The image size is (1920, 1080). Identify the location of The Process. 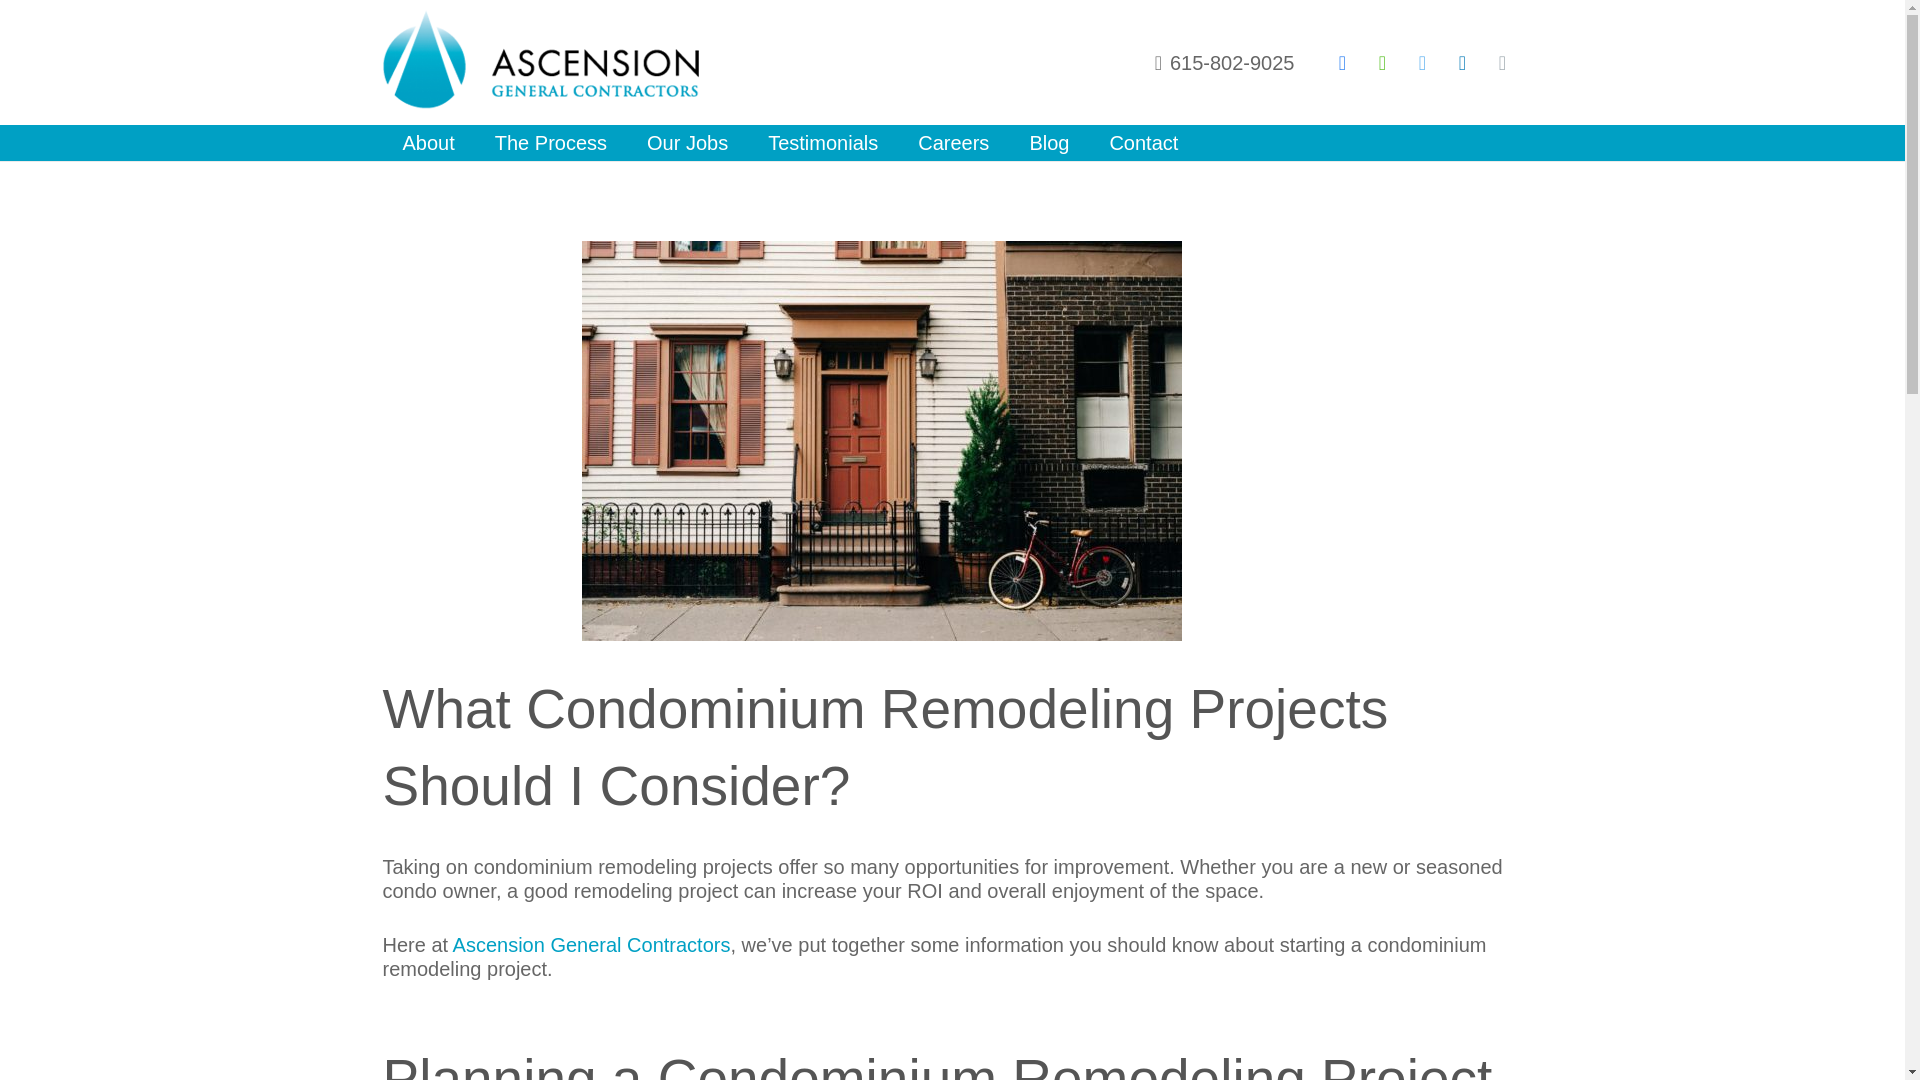
(550, 142).